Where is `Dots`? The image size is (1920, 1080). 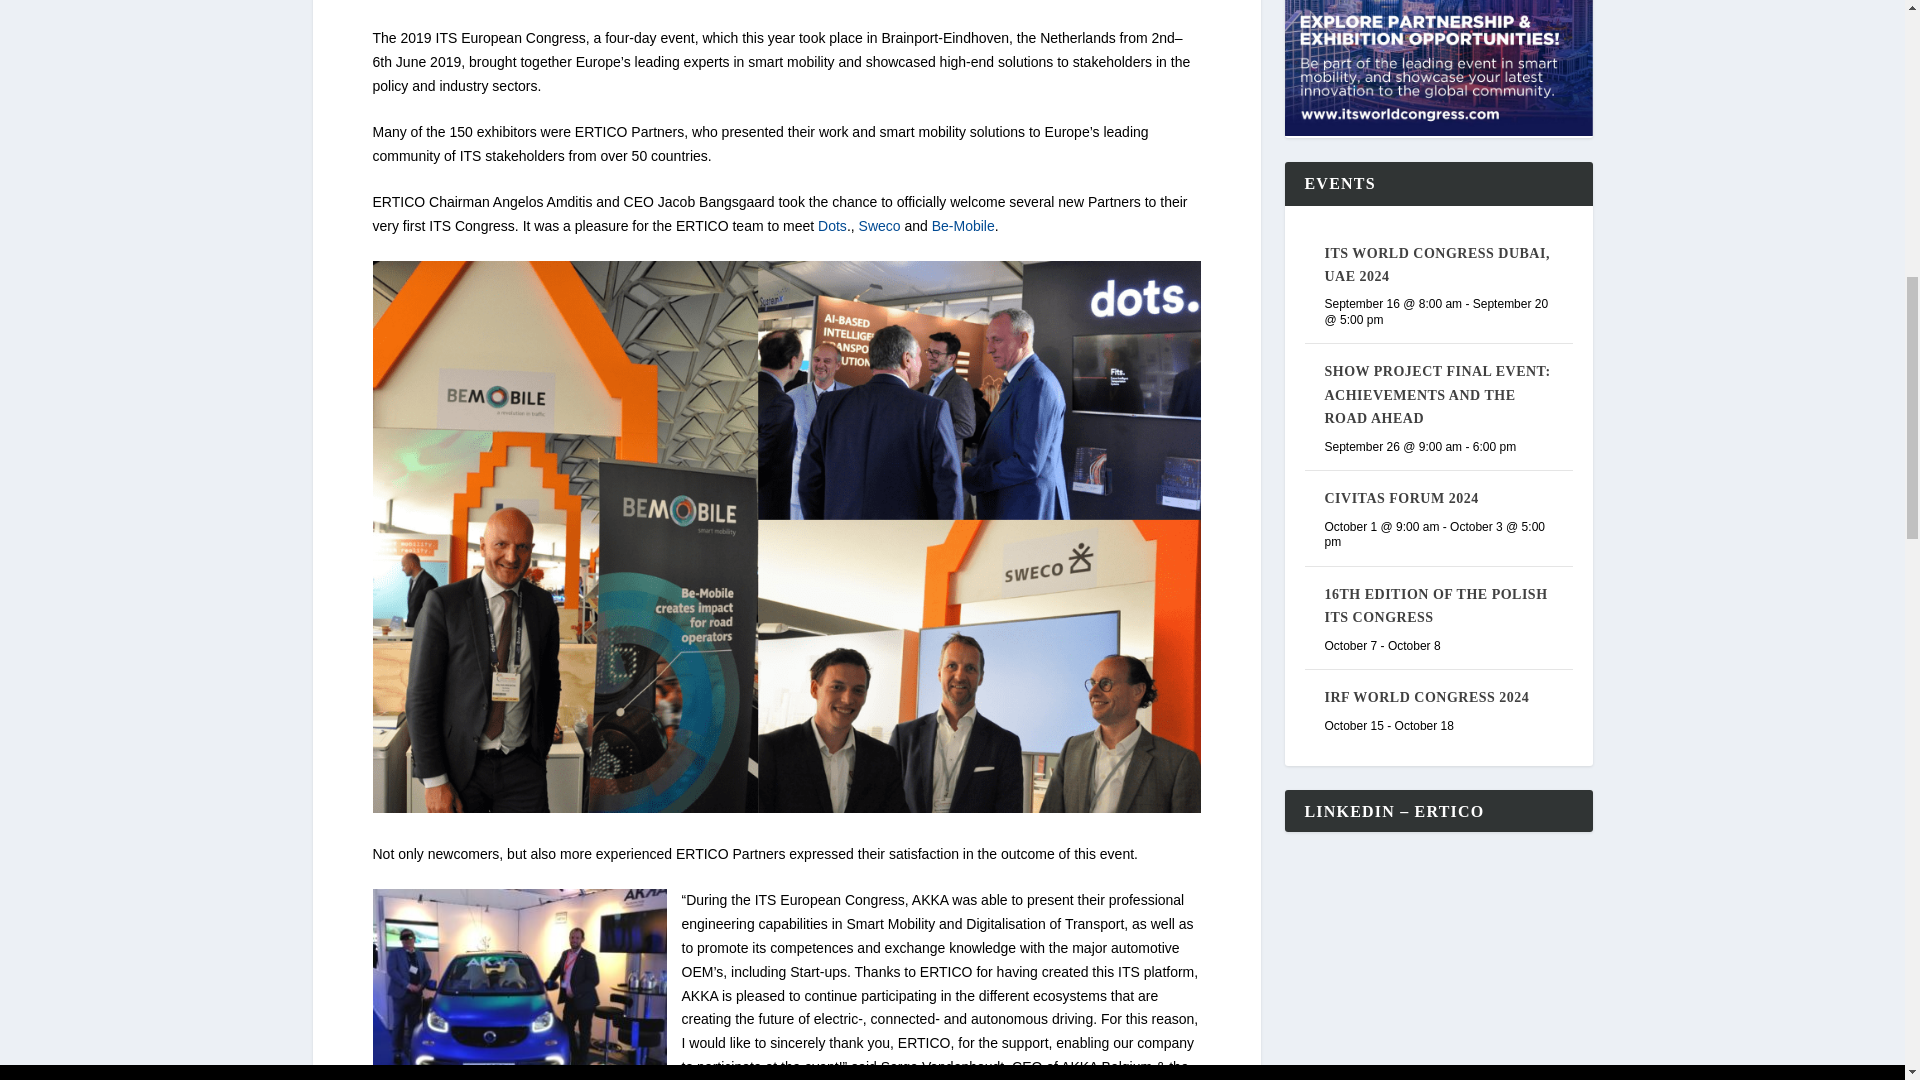
Dots is located at coordinates (832, 226).